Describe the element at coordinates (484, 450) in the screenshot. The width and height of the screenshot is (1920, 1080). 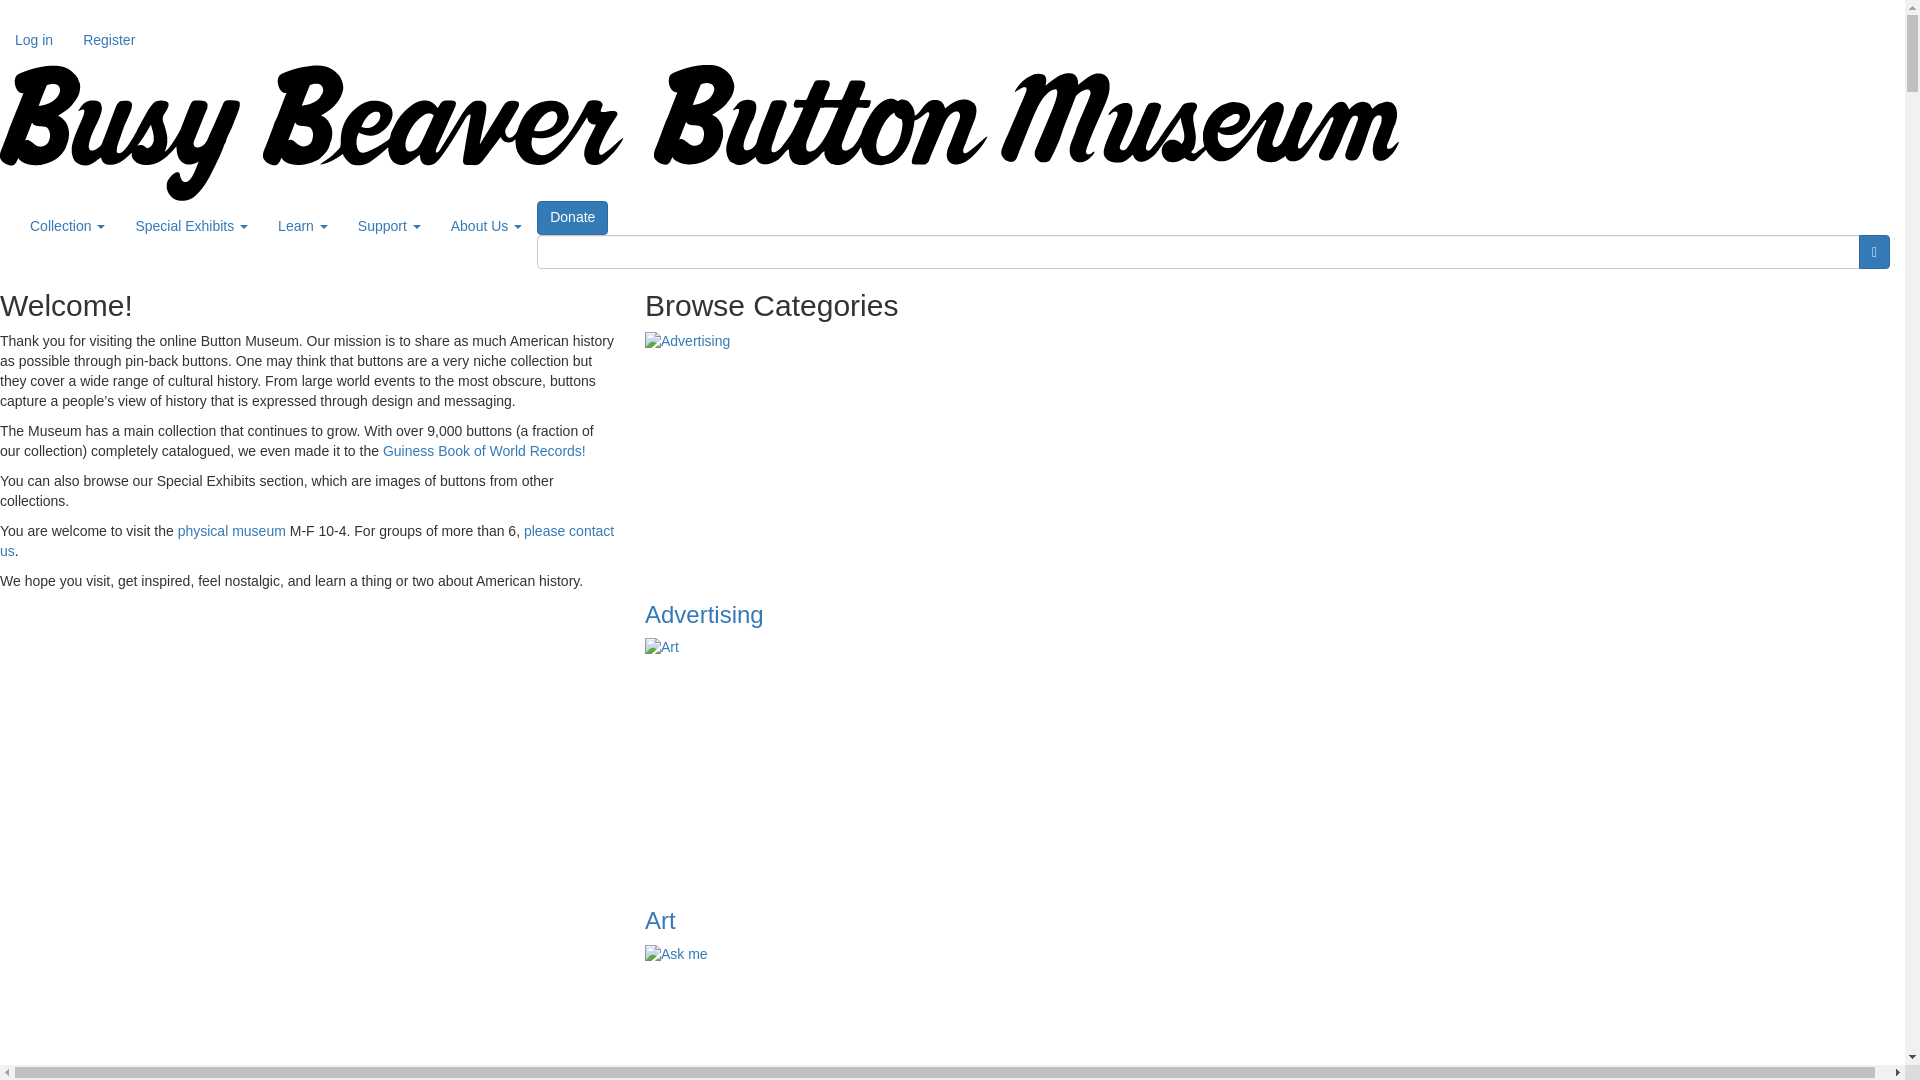
I see `Guiness Book of World Records!` at that location.